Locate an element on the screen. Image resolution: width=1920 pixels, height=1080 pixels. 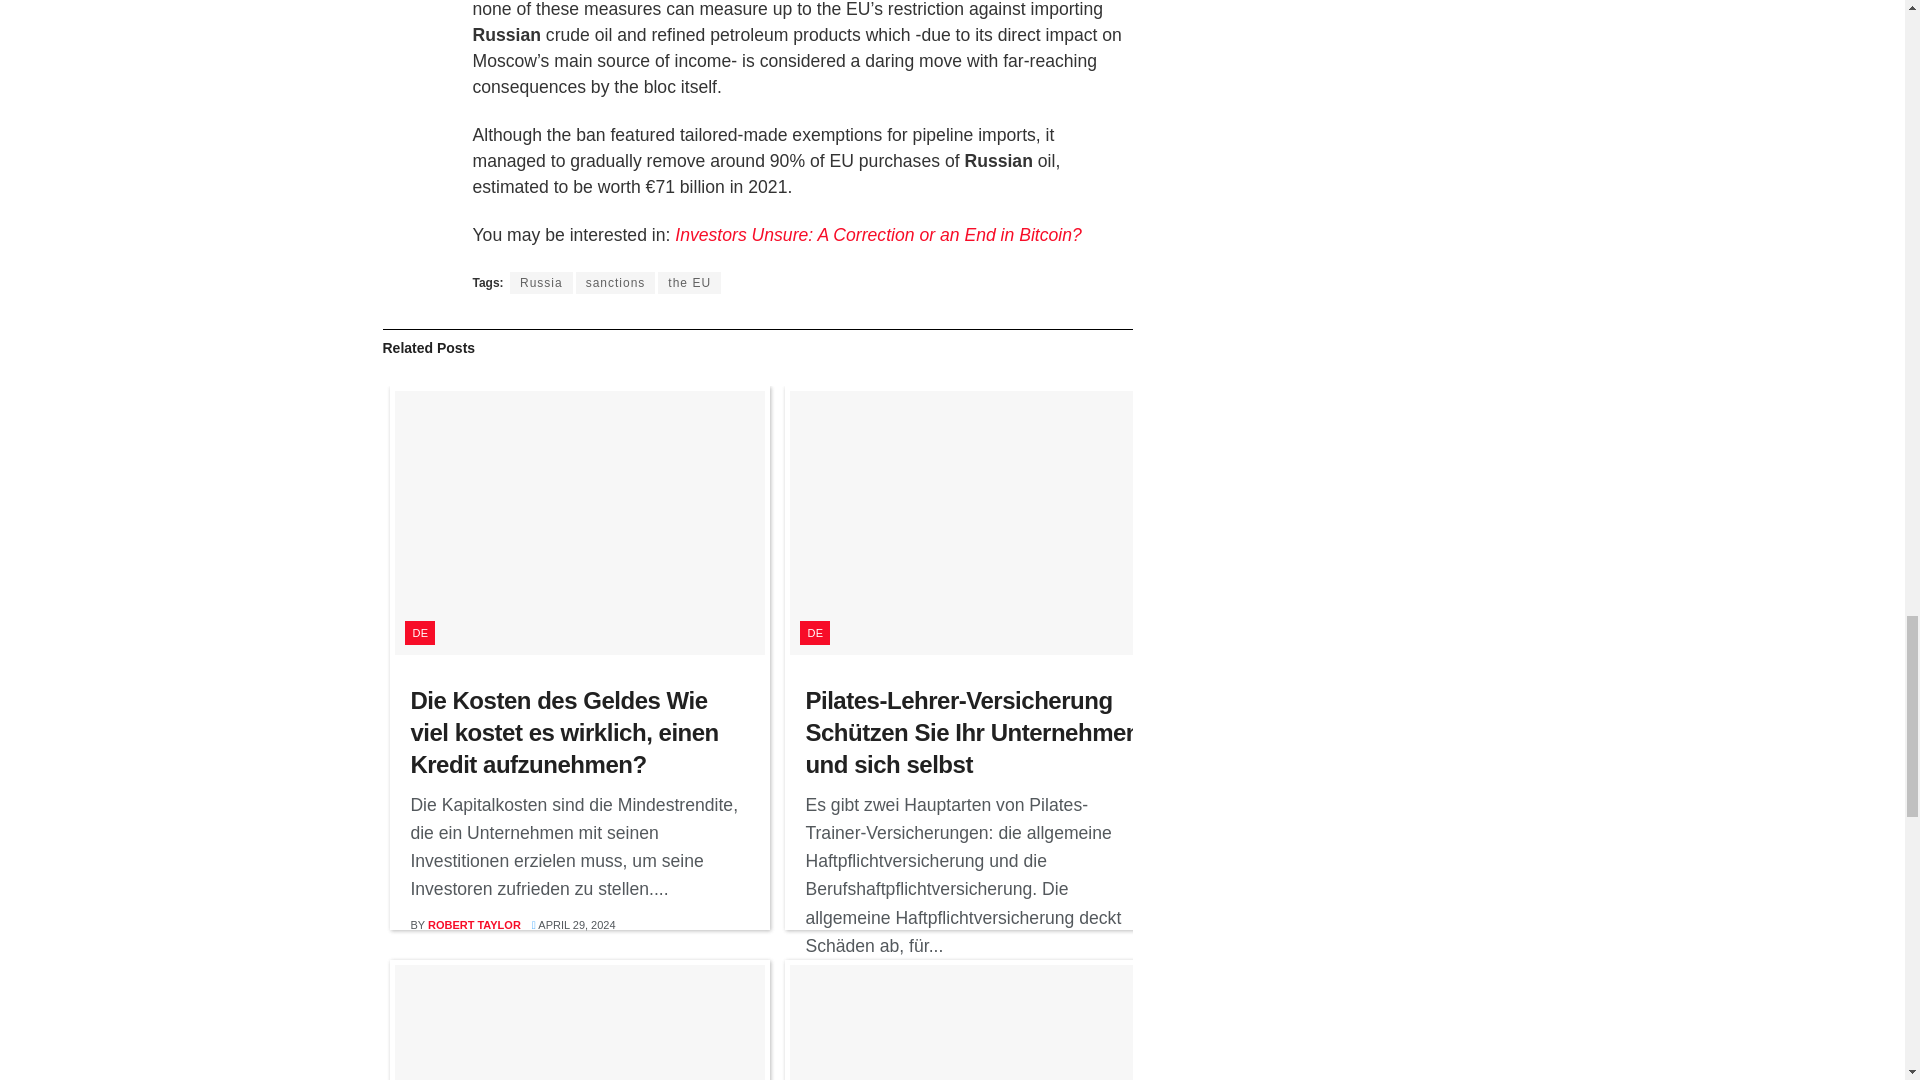
ROBERT TAYLOR is located at coordinates (474, 924).